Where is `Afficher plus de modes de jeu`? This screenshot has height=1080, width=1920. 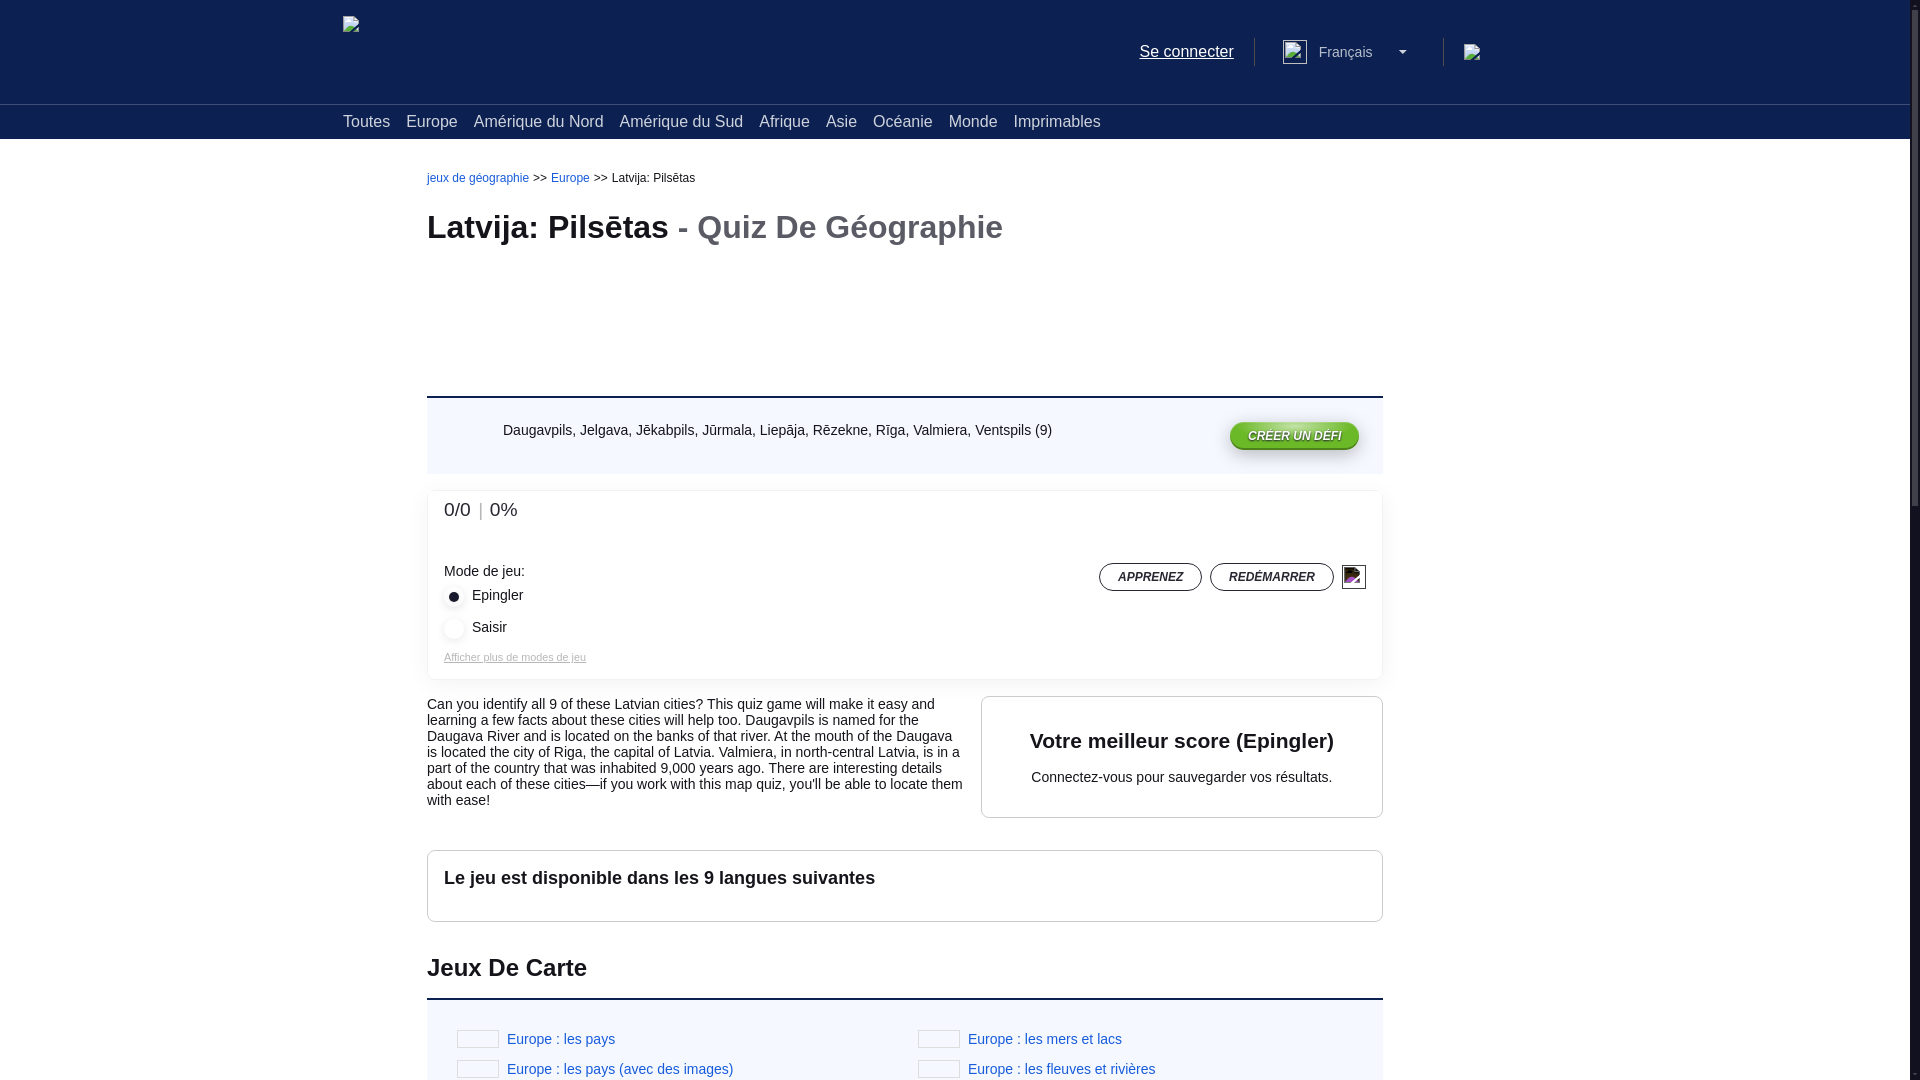 Afficher plus de modes de jeu is located at coordinates (514, 657).